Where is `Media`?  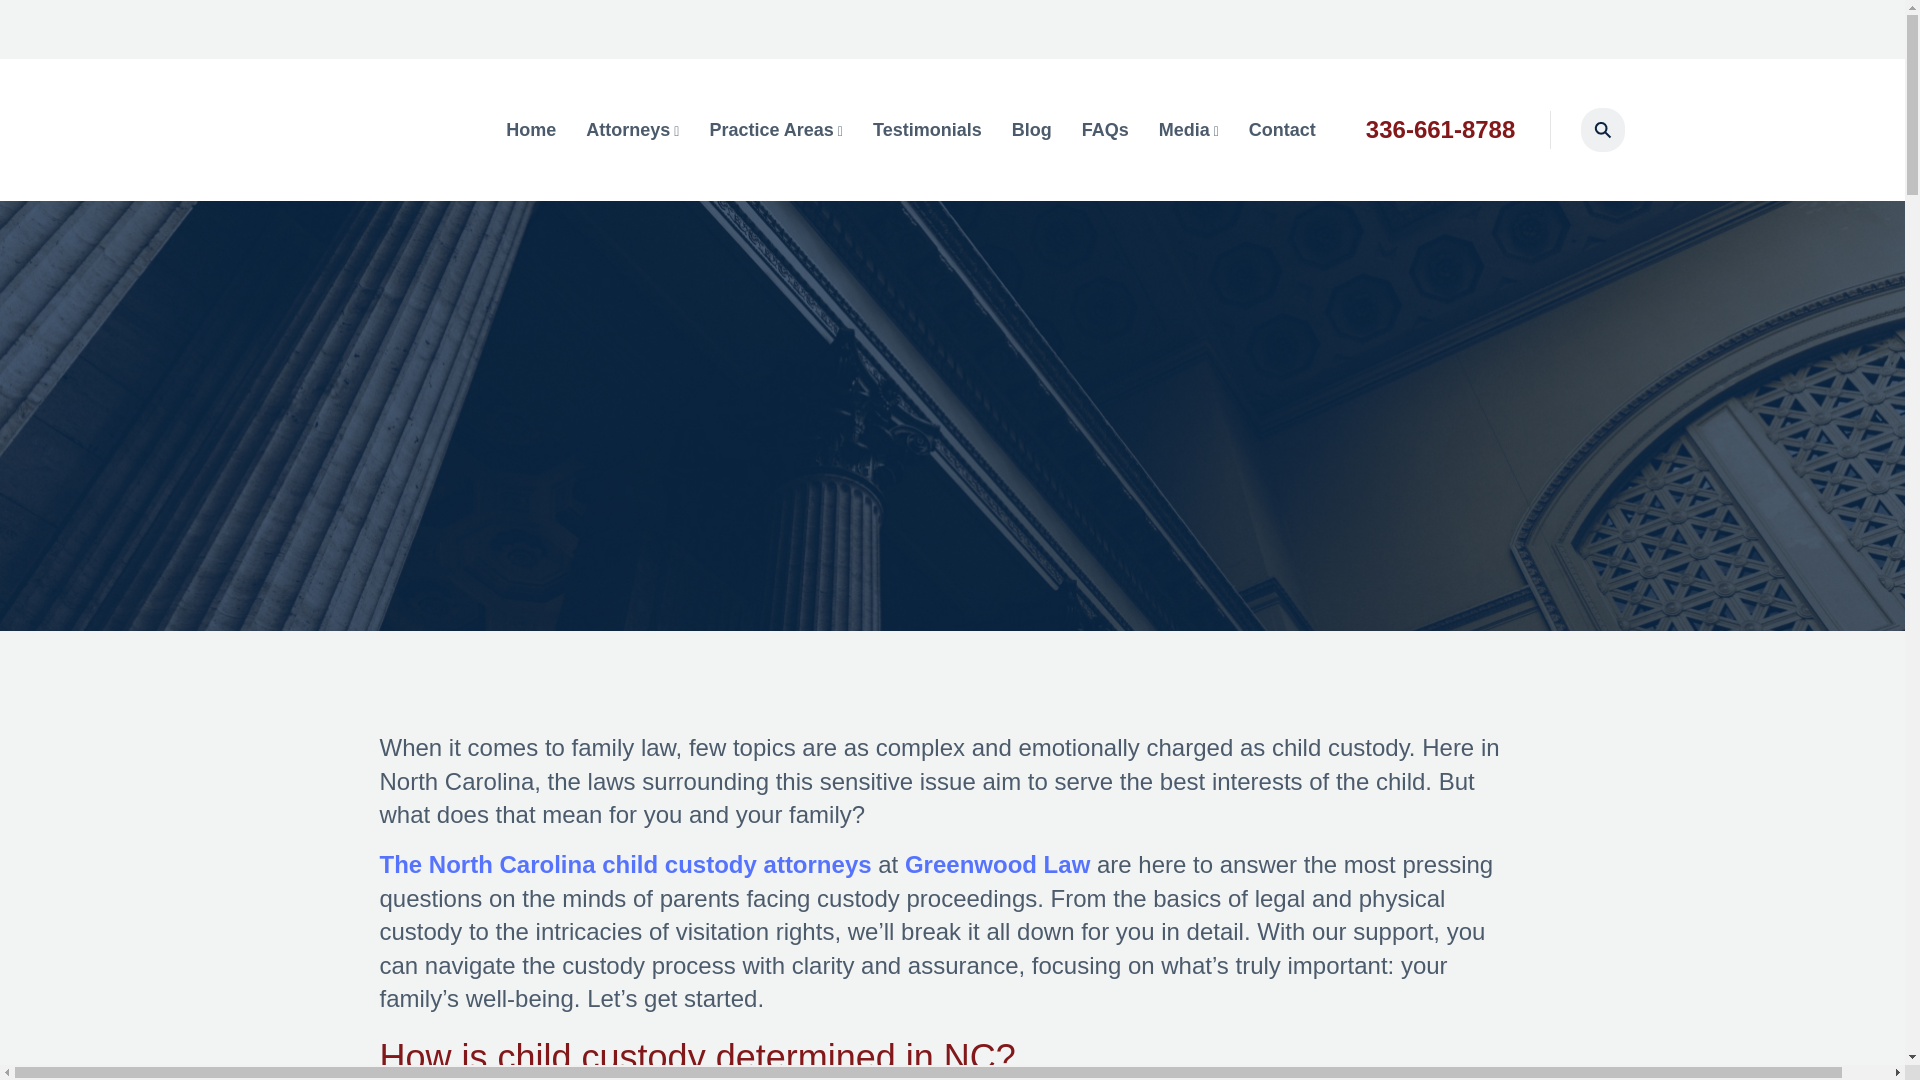 Media is located at coordinates (1189, 130).